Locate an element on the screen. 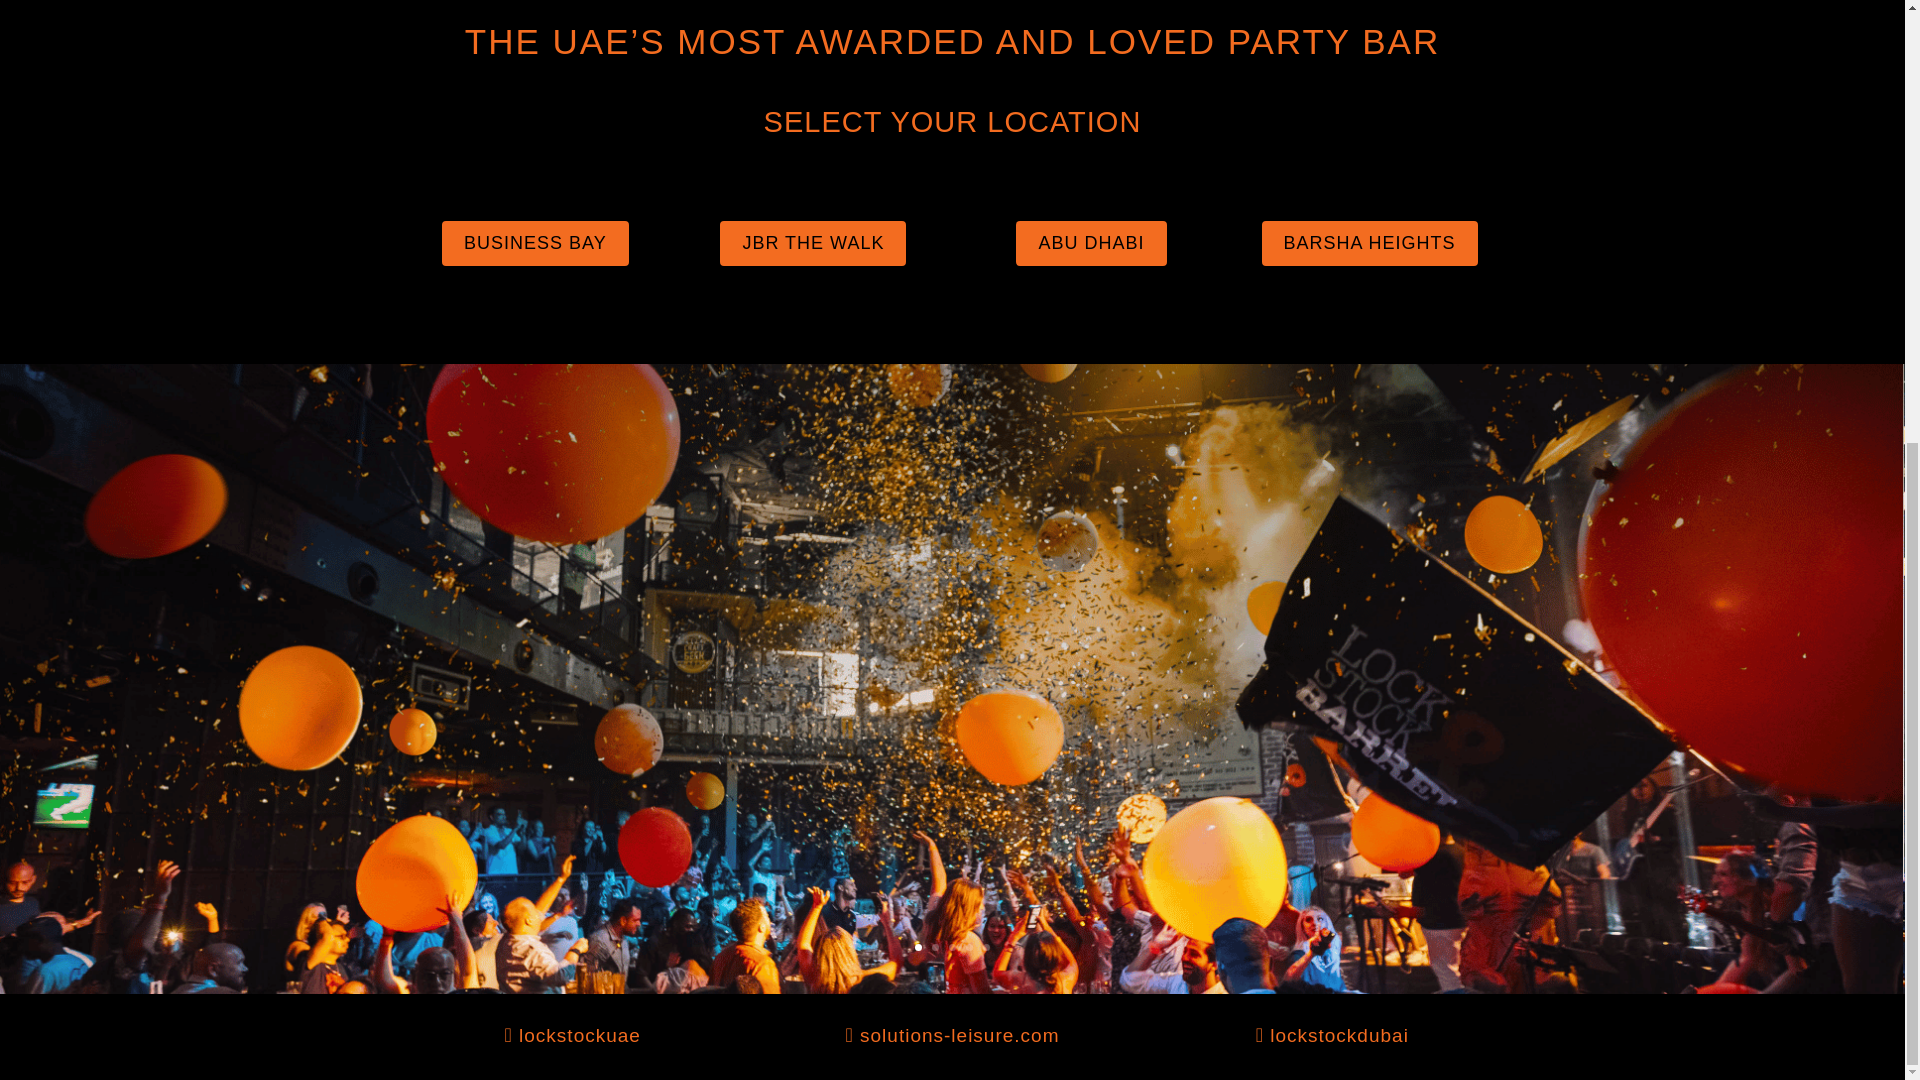 The height and width of the screenshot is (1080, 1920). 3 is located at coordinates (952, 947).